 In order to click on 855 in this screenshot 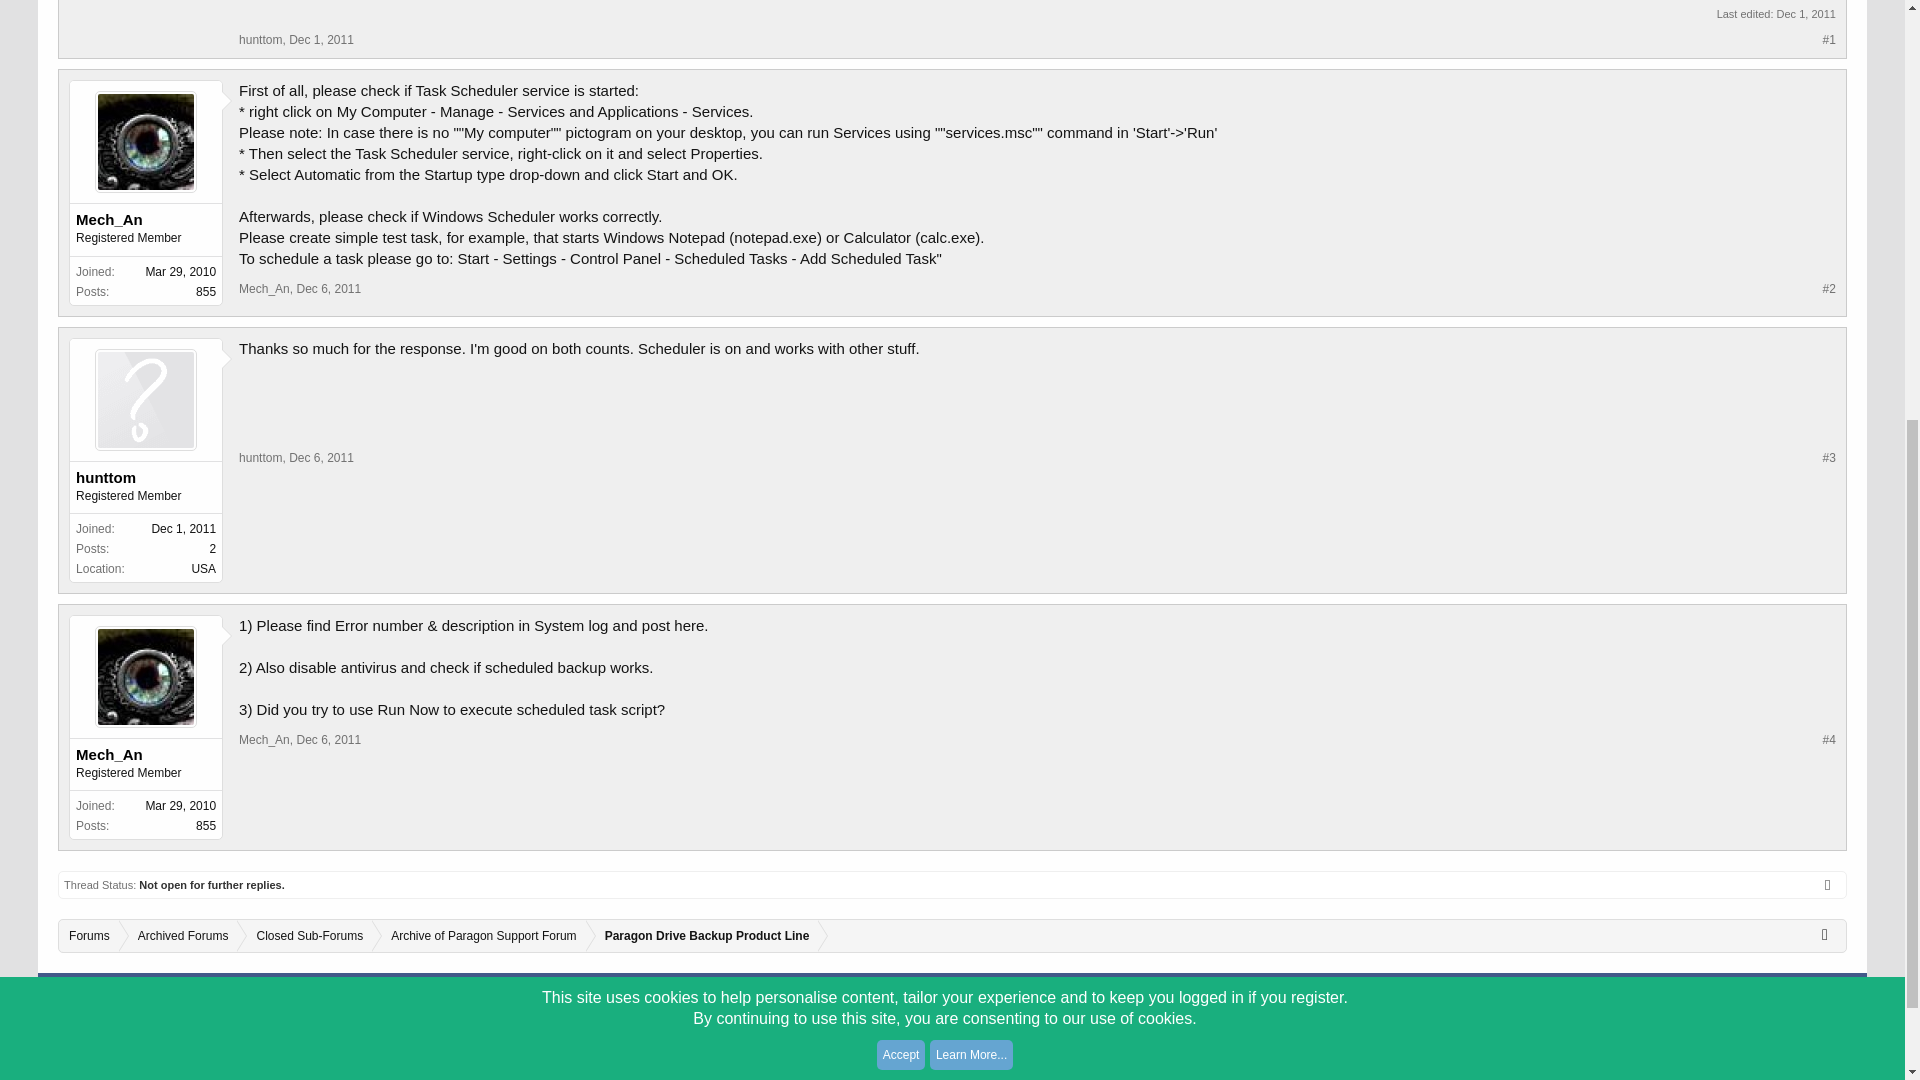, I will do `click(205, 825)`.